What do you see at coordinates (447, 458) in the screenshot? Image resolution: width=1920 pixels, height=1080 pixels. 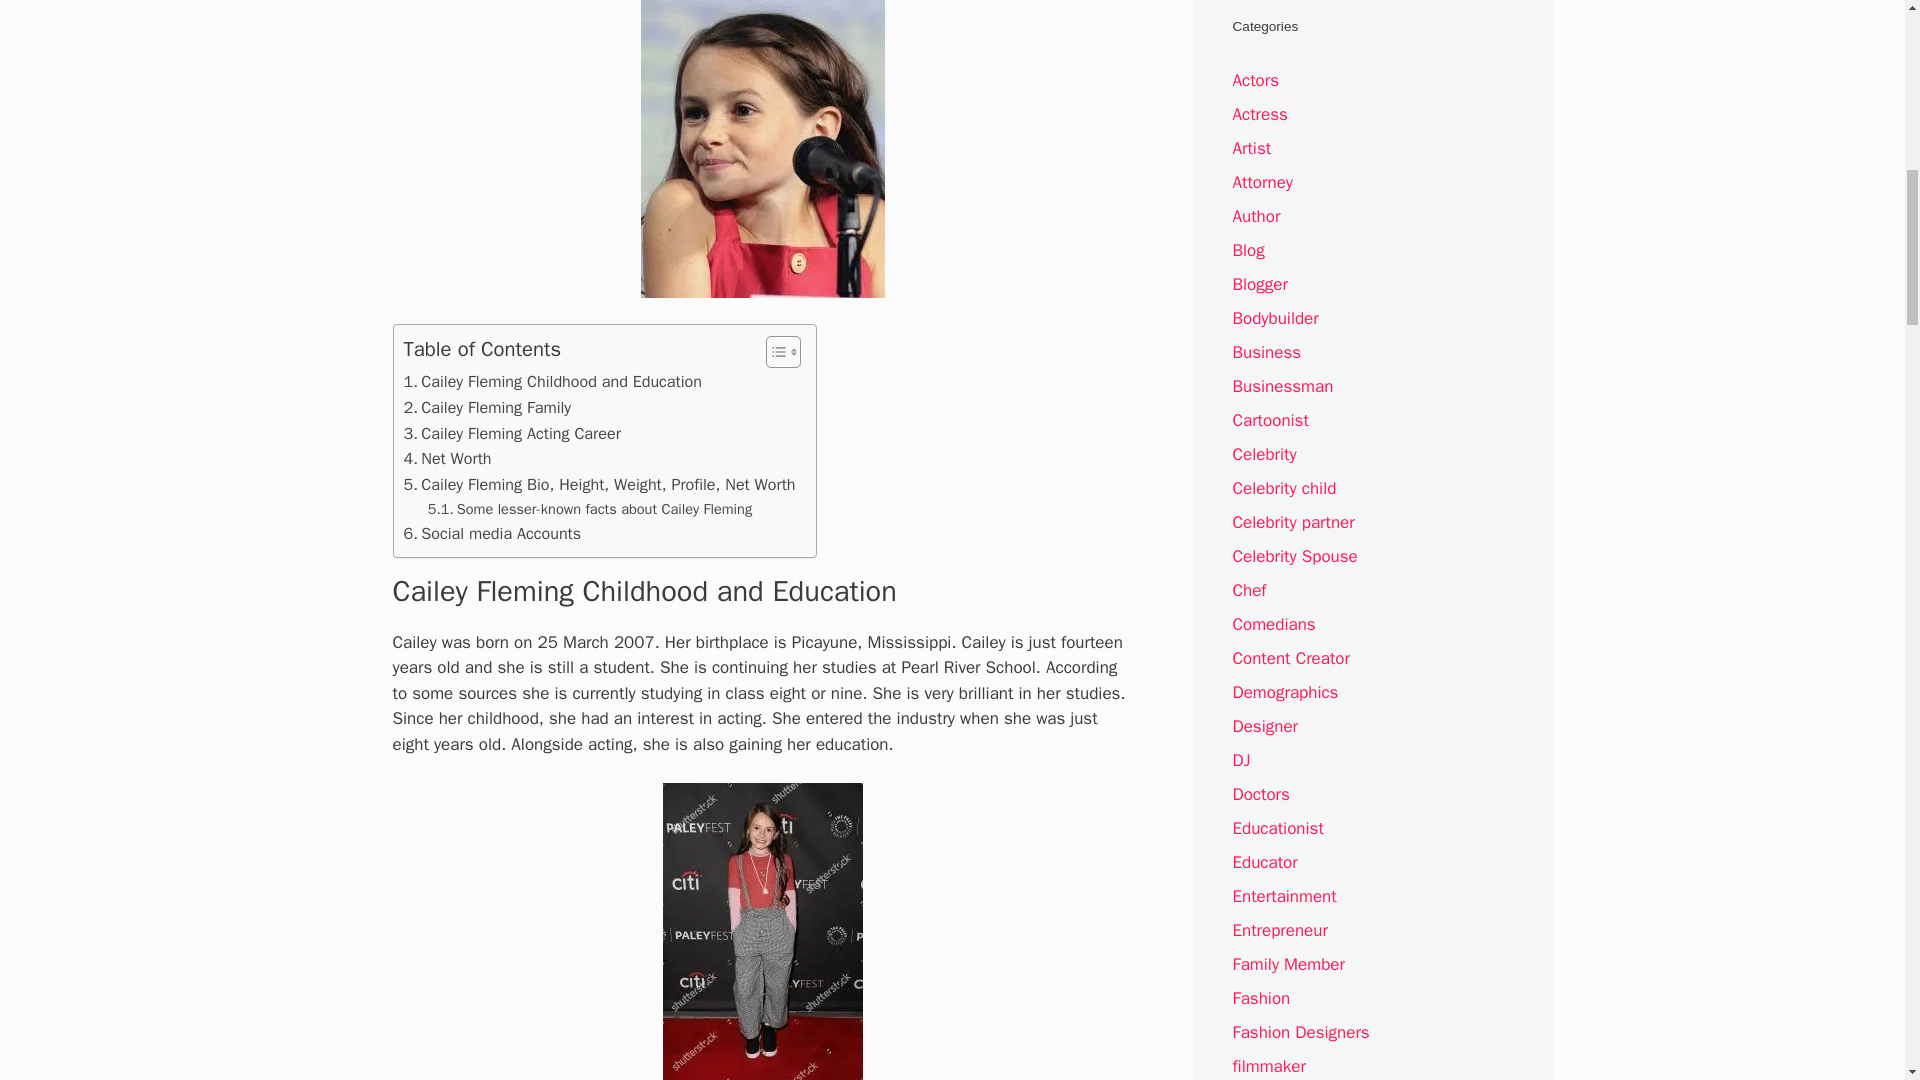 I see `Net Worth` at bounding box center [447, 458].